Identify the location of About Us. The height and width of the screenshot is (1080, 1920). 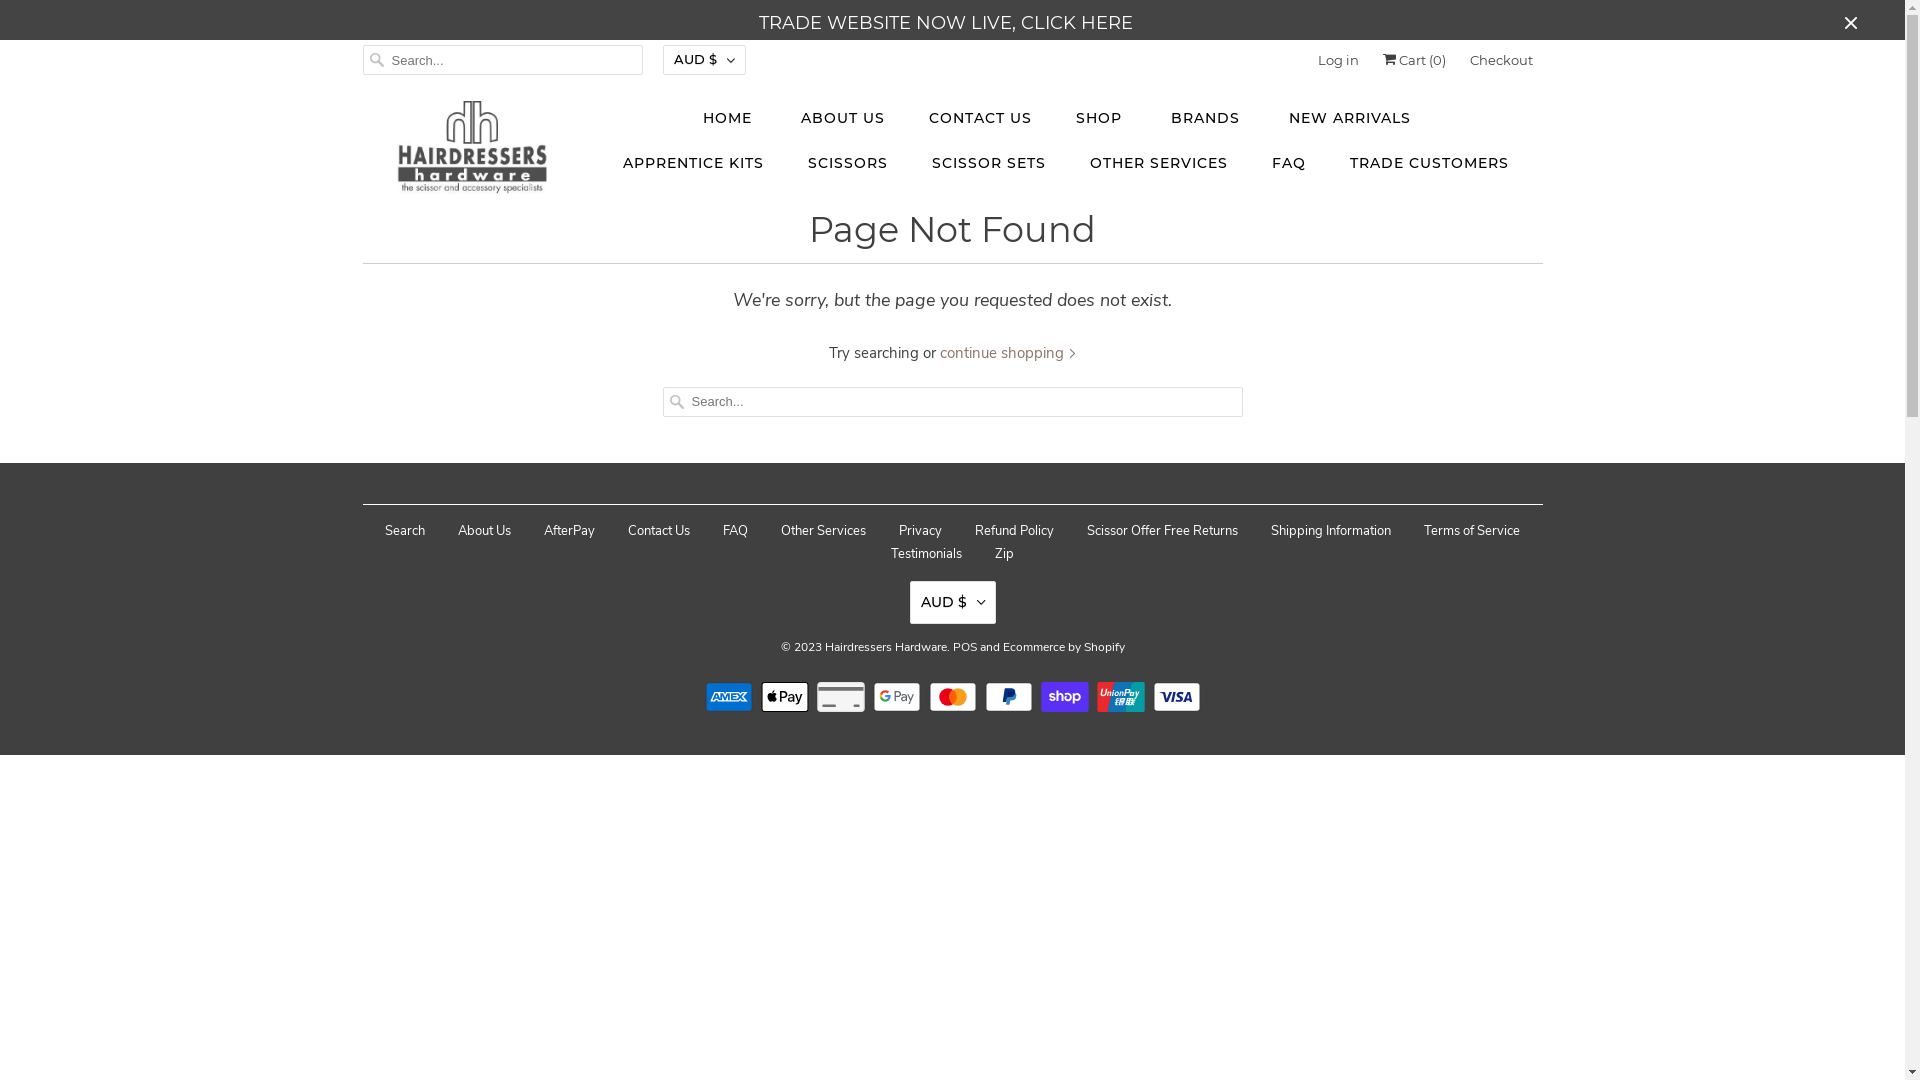
(484, 531).